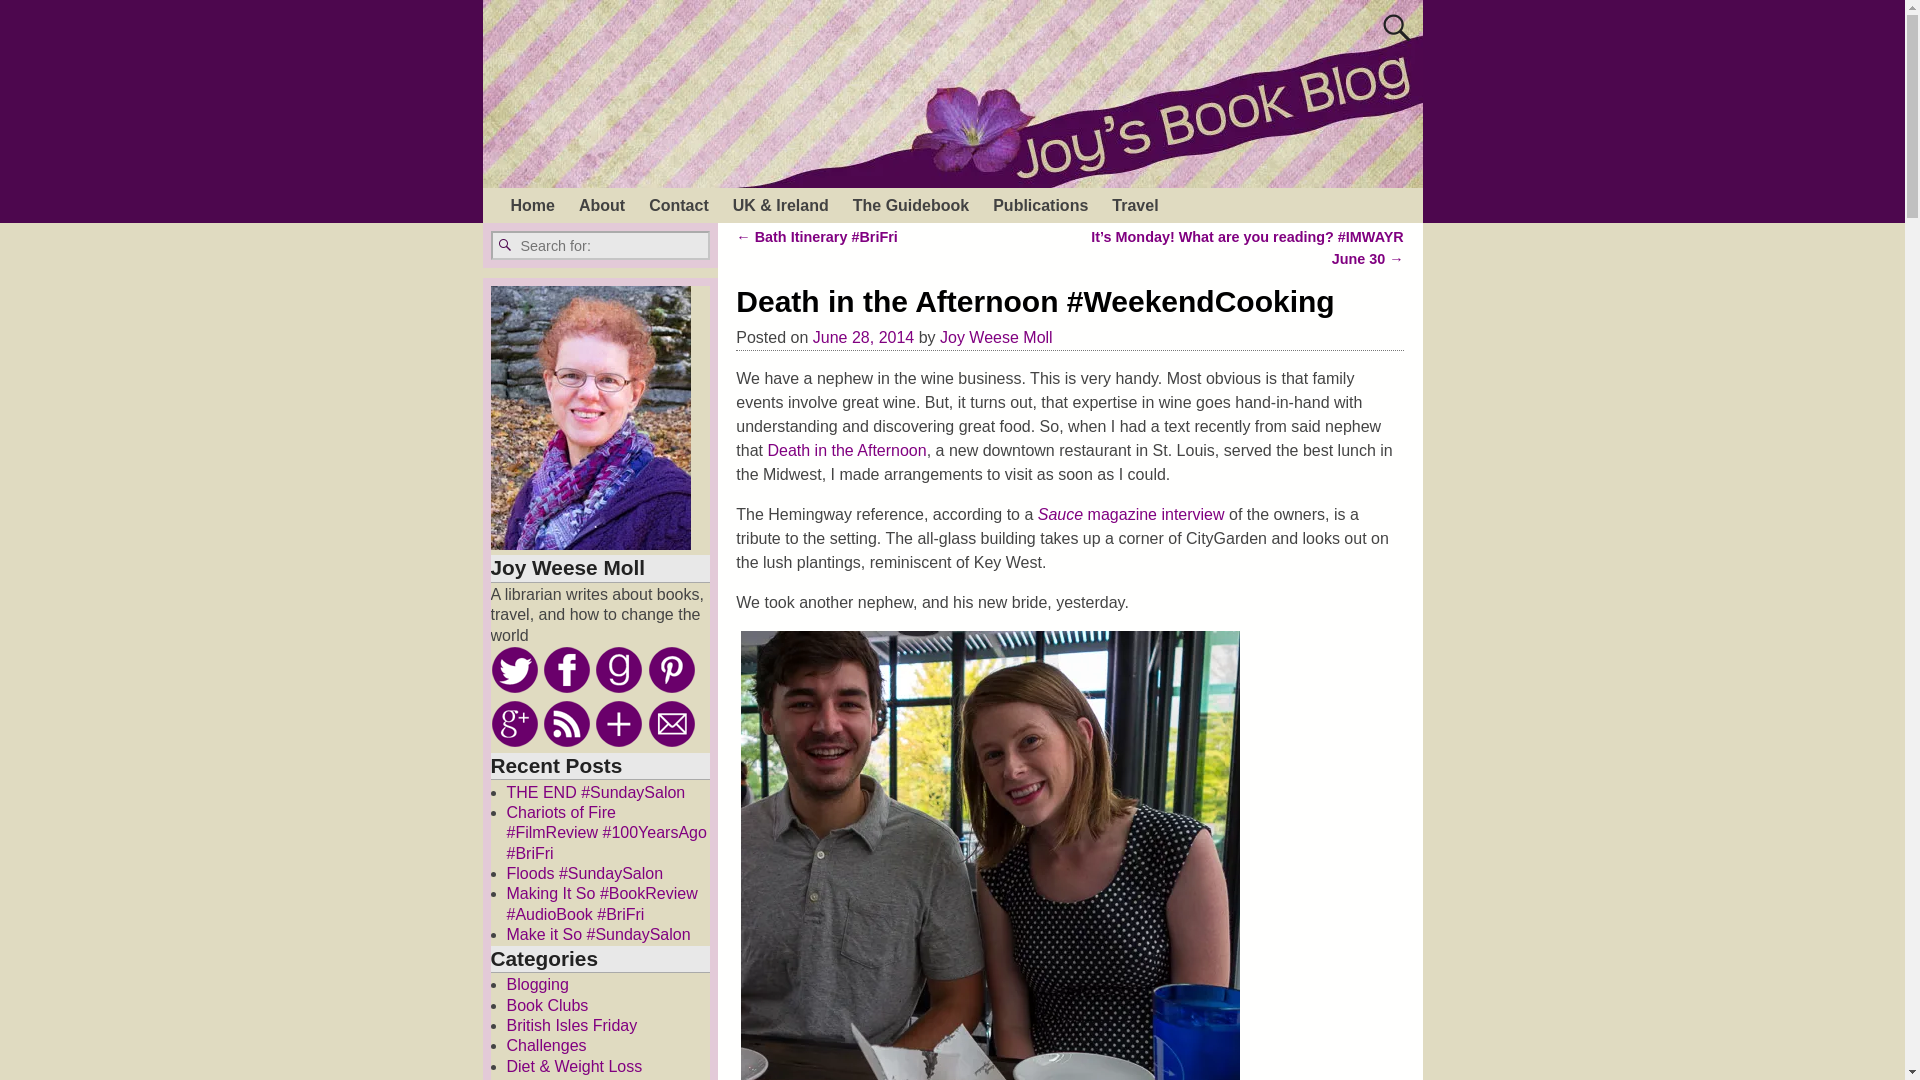  Describe the element at coordinates (910, 204) in the screenshot. I see `The Guidebook` at that location.